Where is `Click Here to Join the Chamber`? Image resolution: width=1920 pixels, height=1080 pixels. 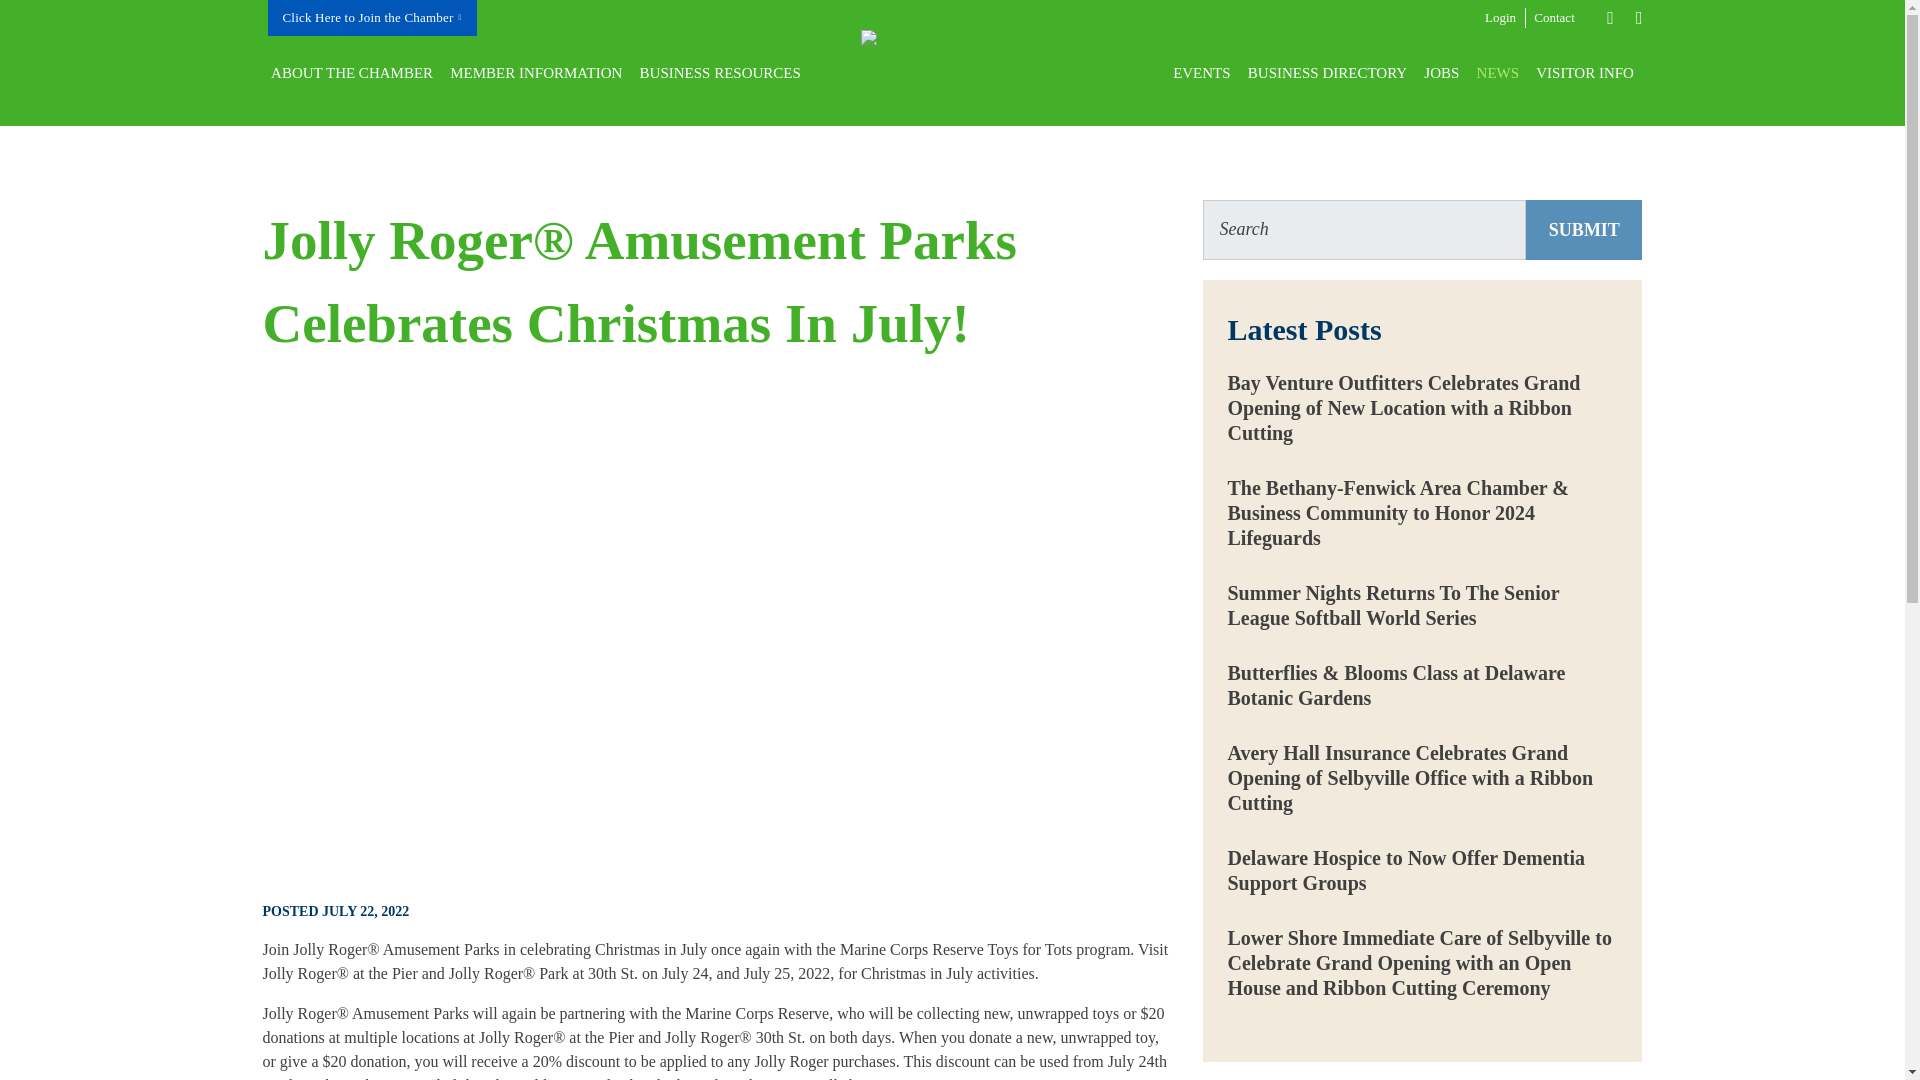
Click Here to Join the Chamber is located at coordinates (372, 18).